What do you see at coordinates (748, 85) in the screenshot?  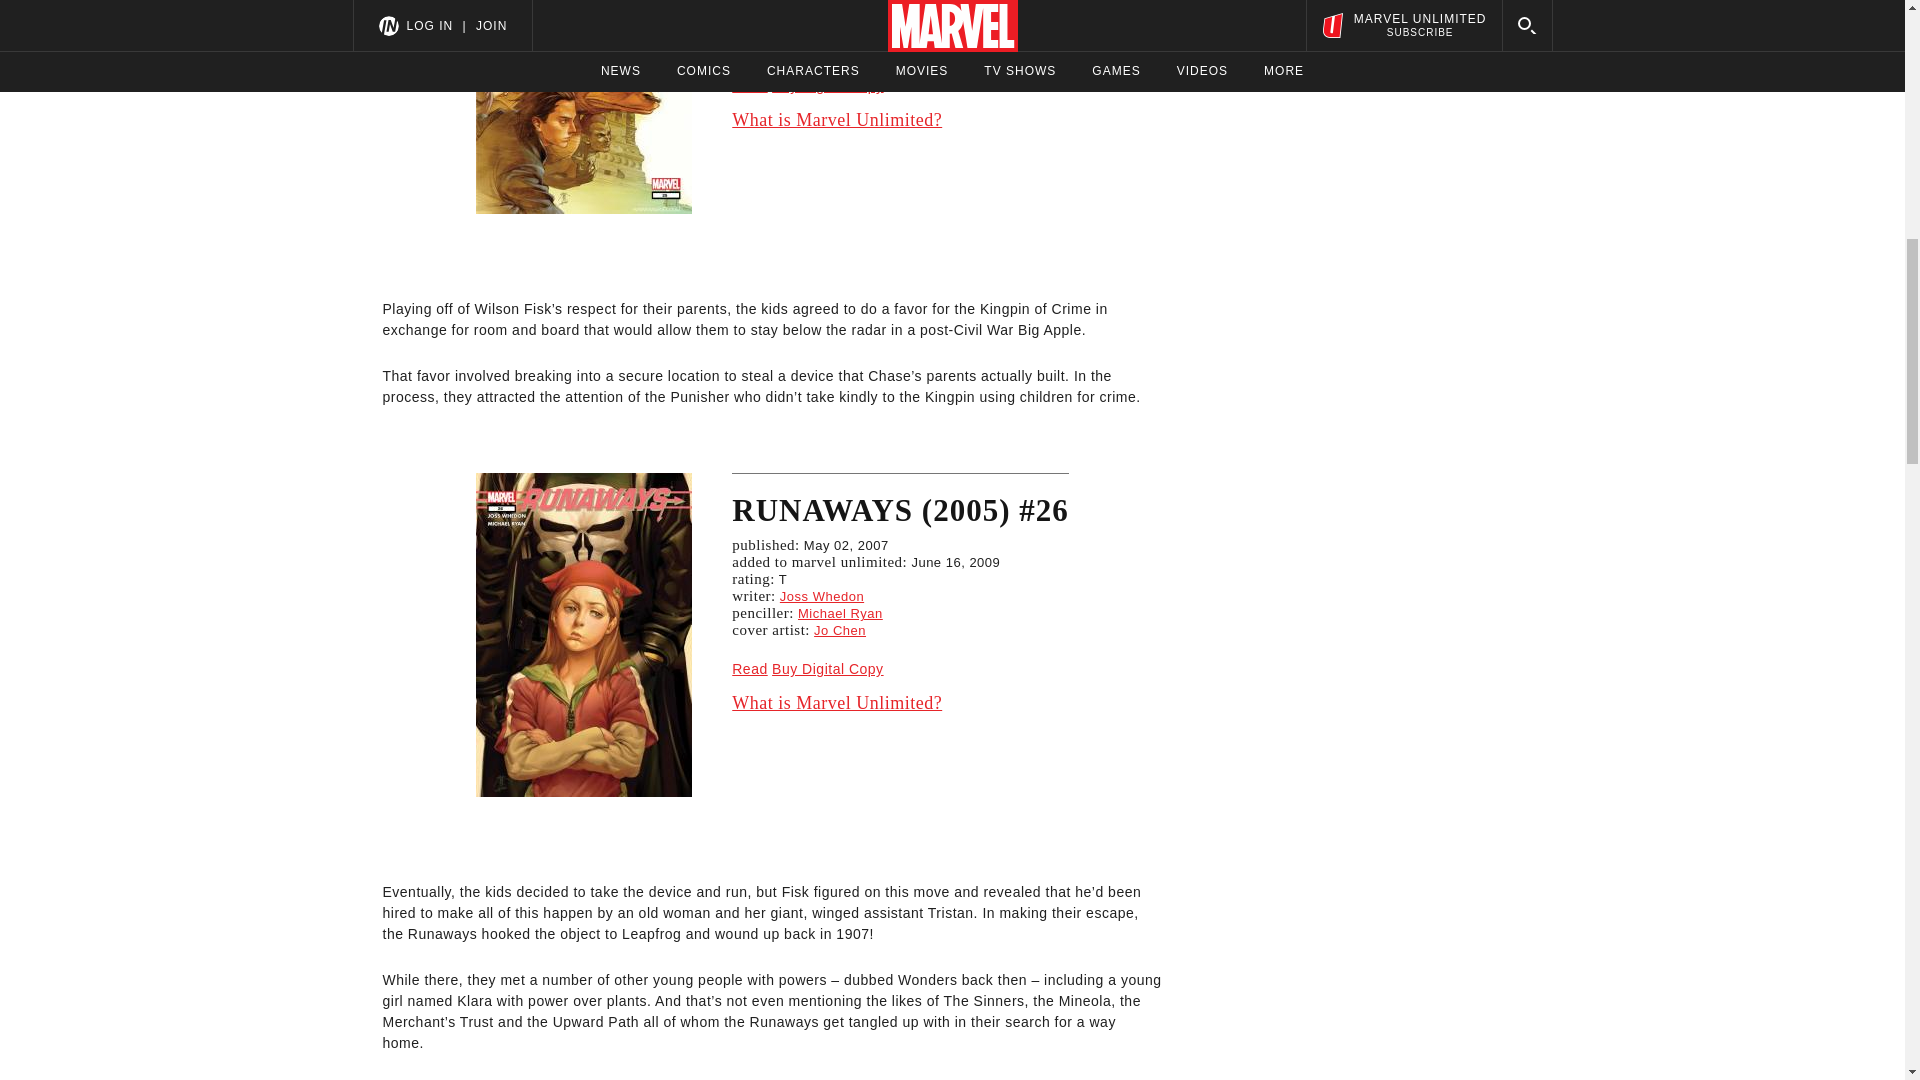 I see `Read` at bounding box center [748, 85].